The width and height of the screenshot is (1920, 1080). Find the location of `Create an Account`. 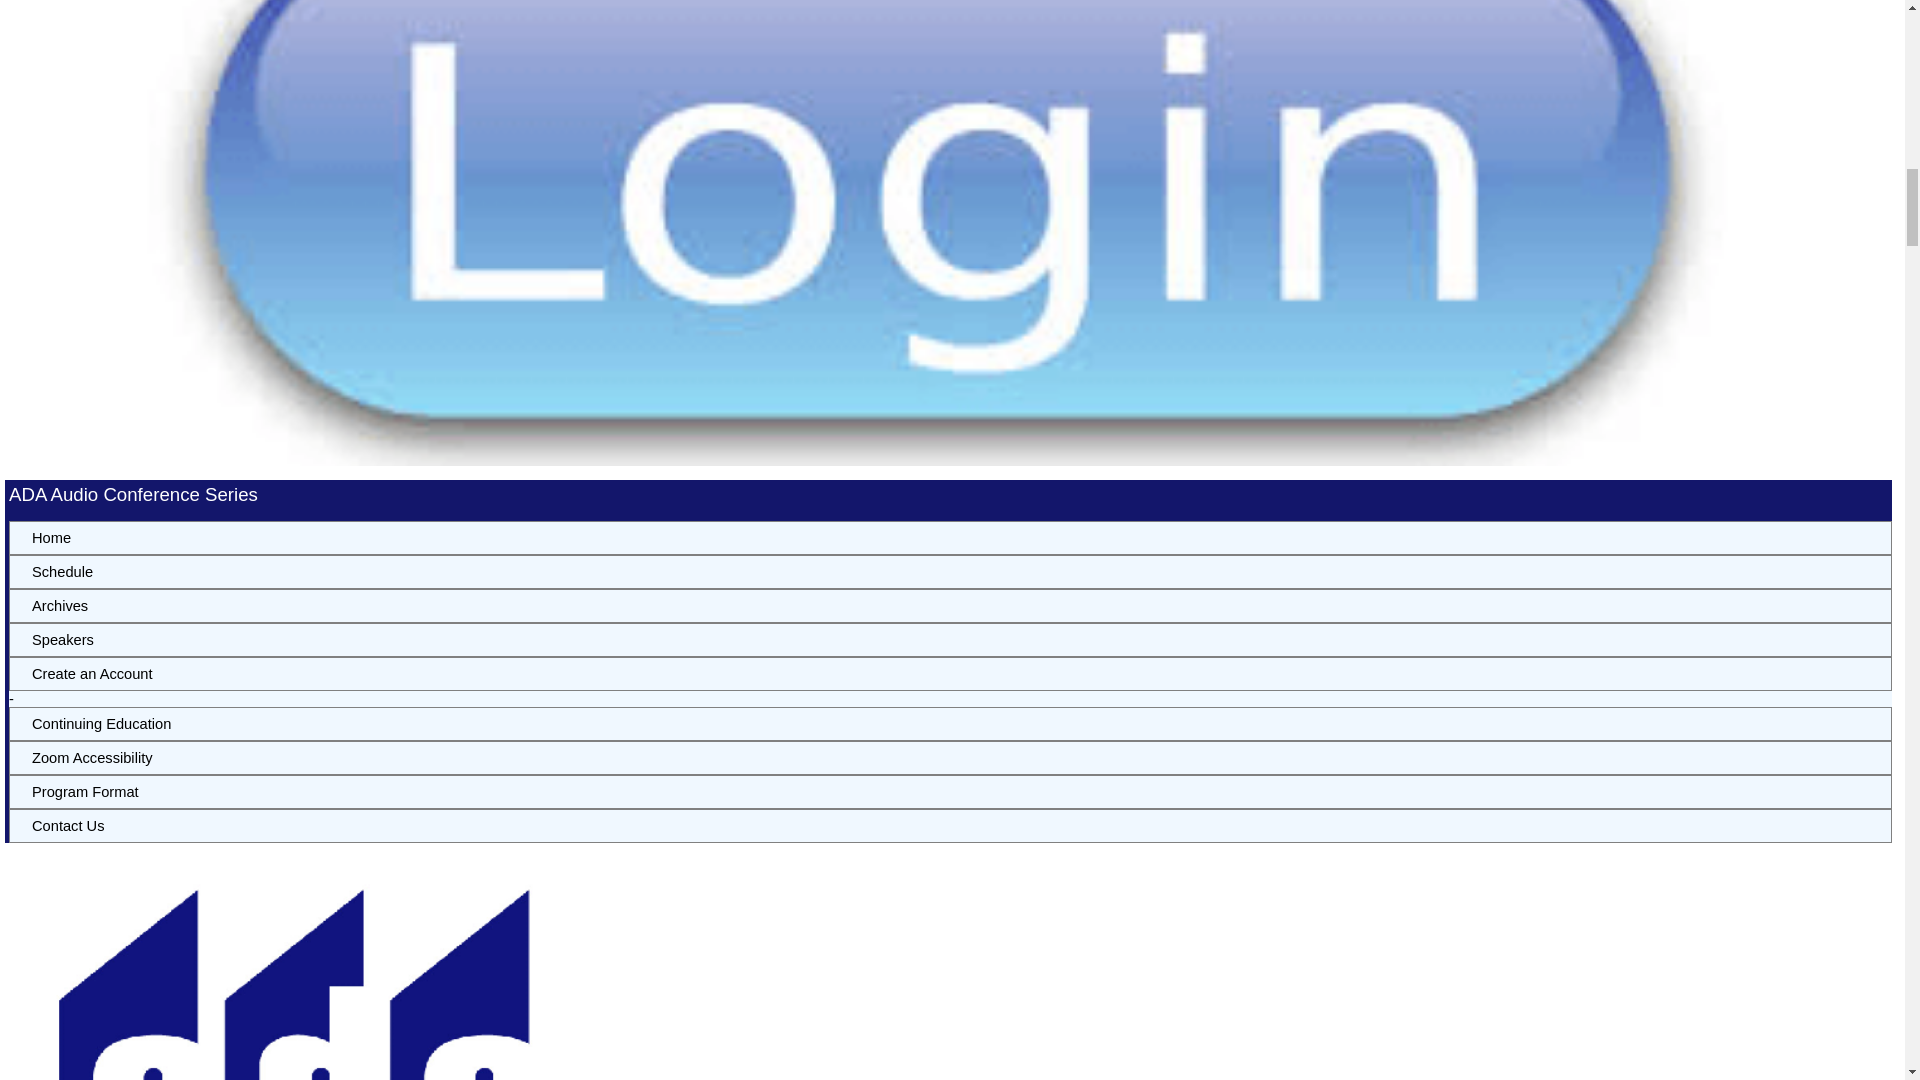

Create an Account is located at coordinates (950, 674).